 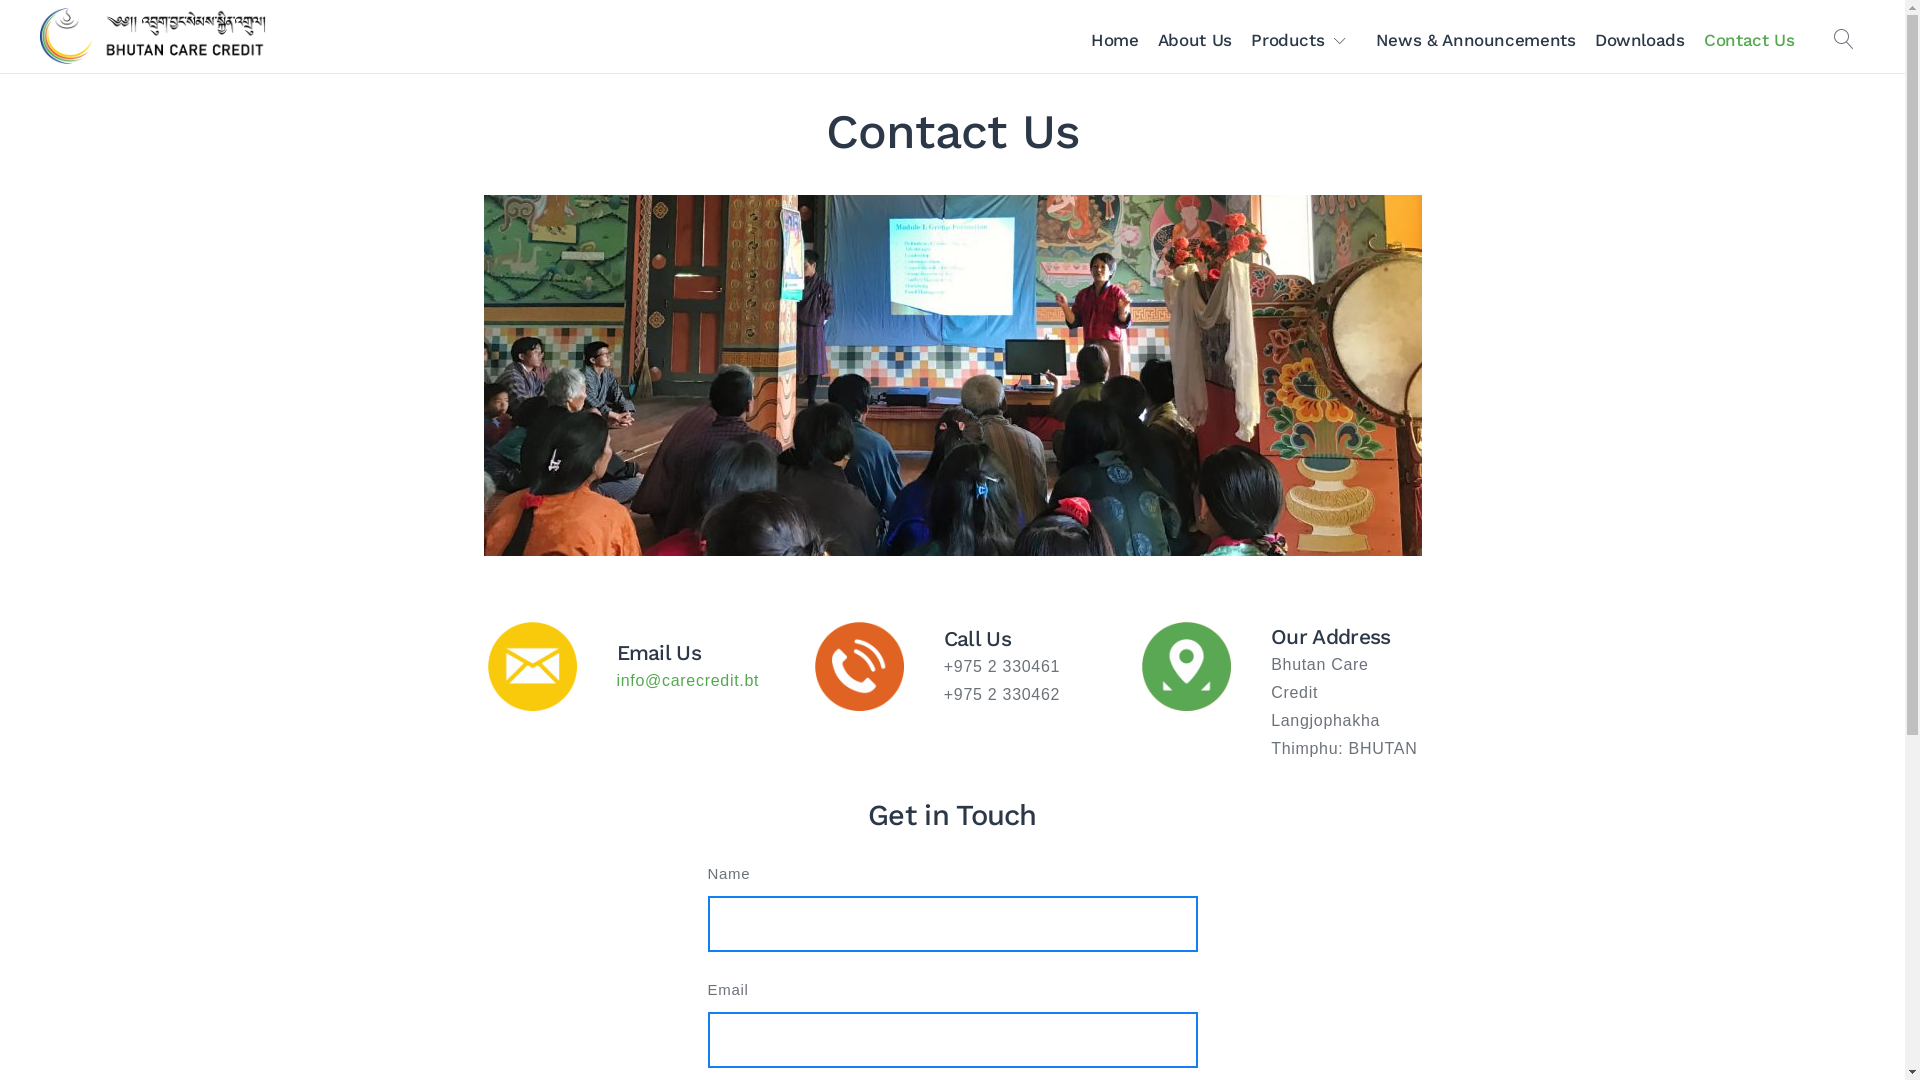 What do you see at coordinates (182, 40) in the screenshot?
I see `Bhutan Care Credit` at bounding box center [182, 40].